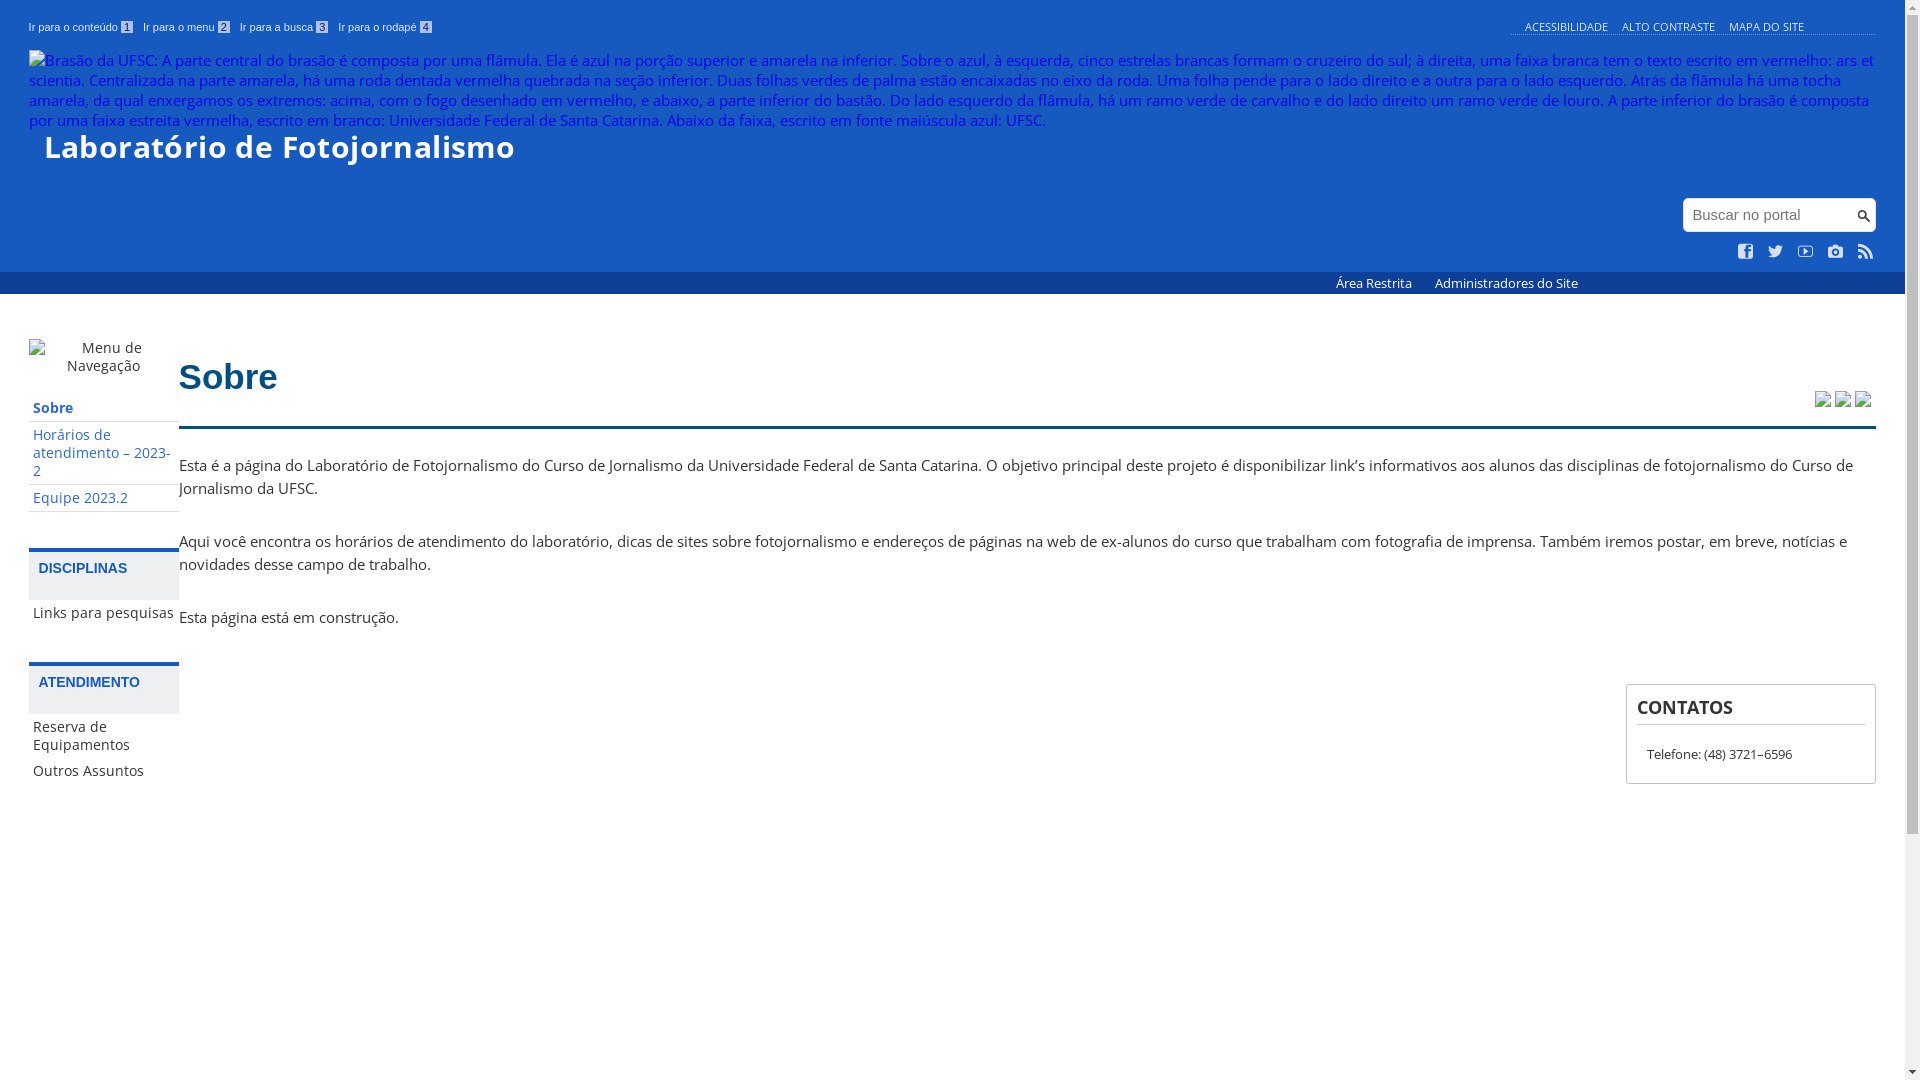  Describe the element at coordinates (1863, 401) in the screenshot. I see `Compartilhar no WhatsApp` at that location.